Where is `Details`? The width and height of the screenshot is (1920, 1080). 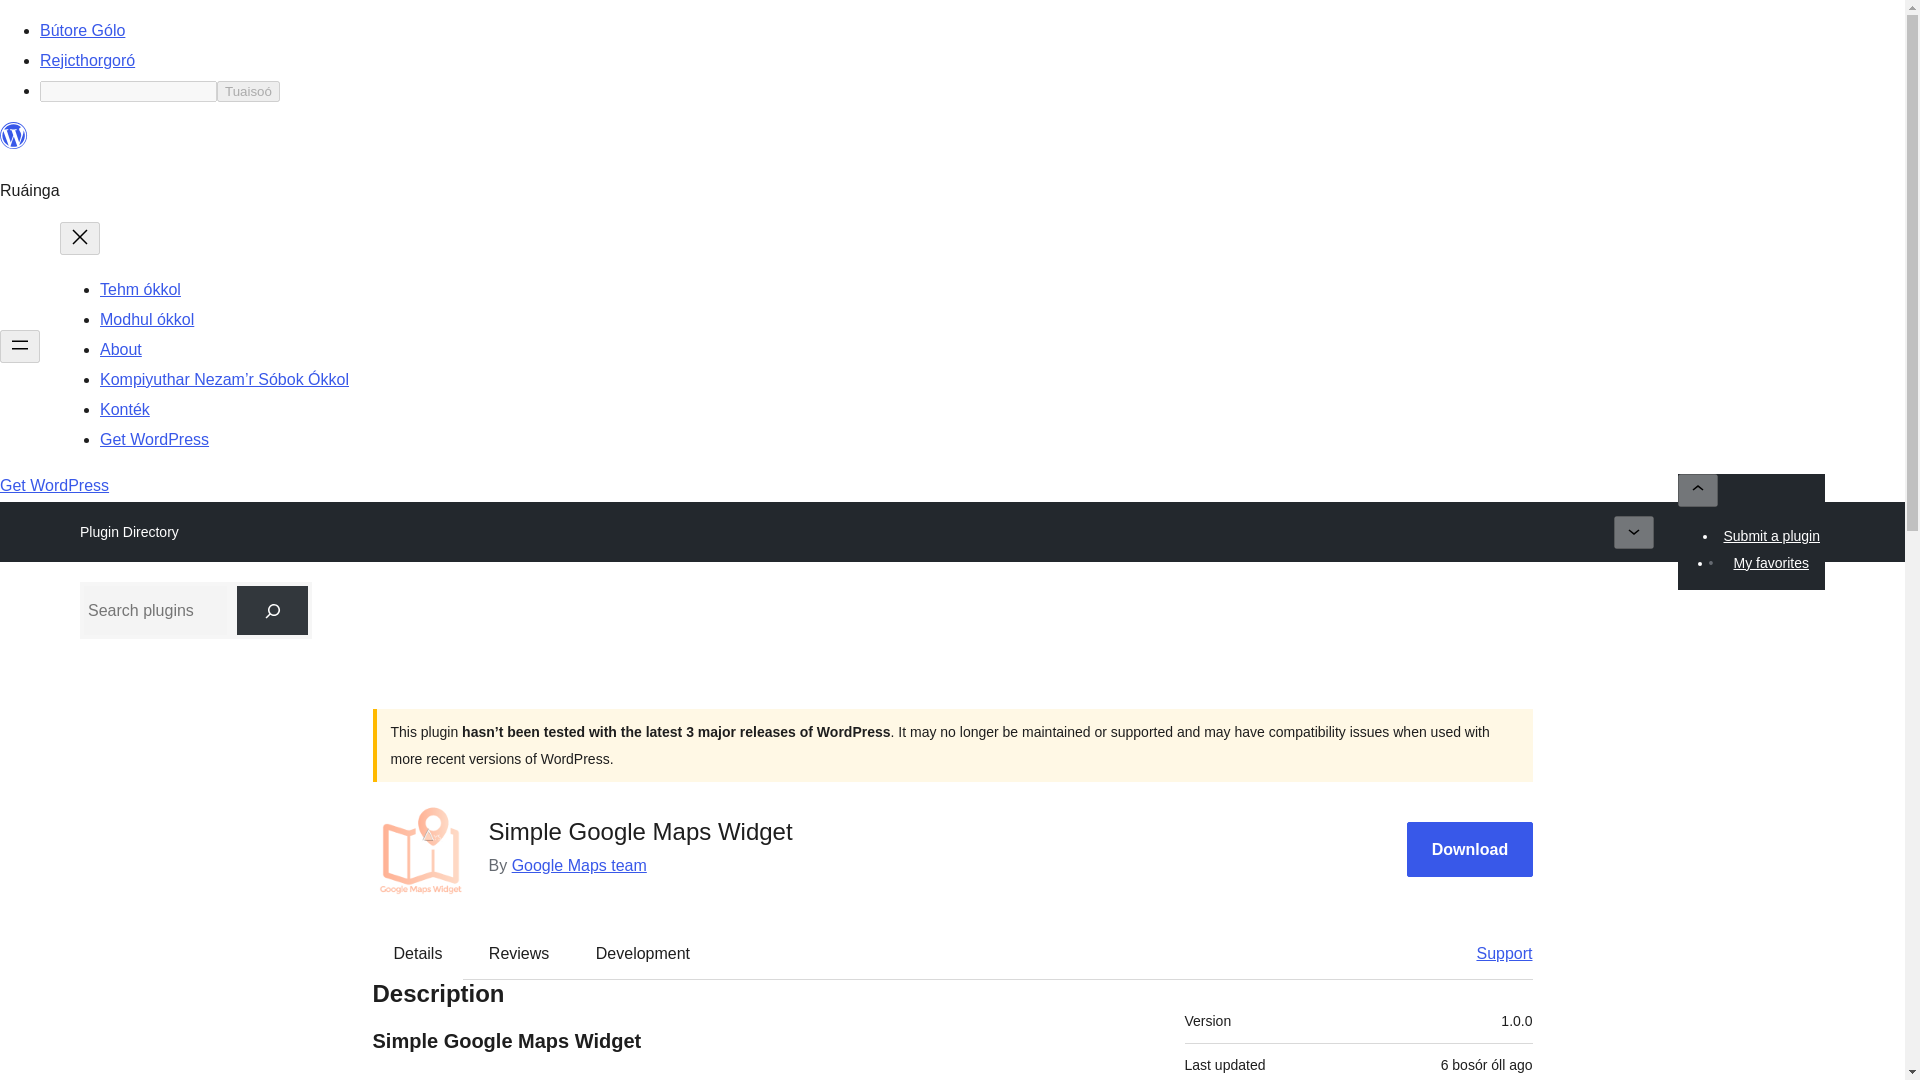
Details is located at coordinates (418, 953).